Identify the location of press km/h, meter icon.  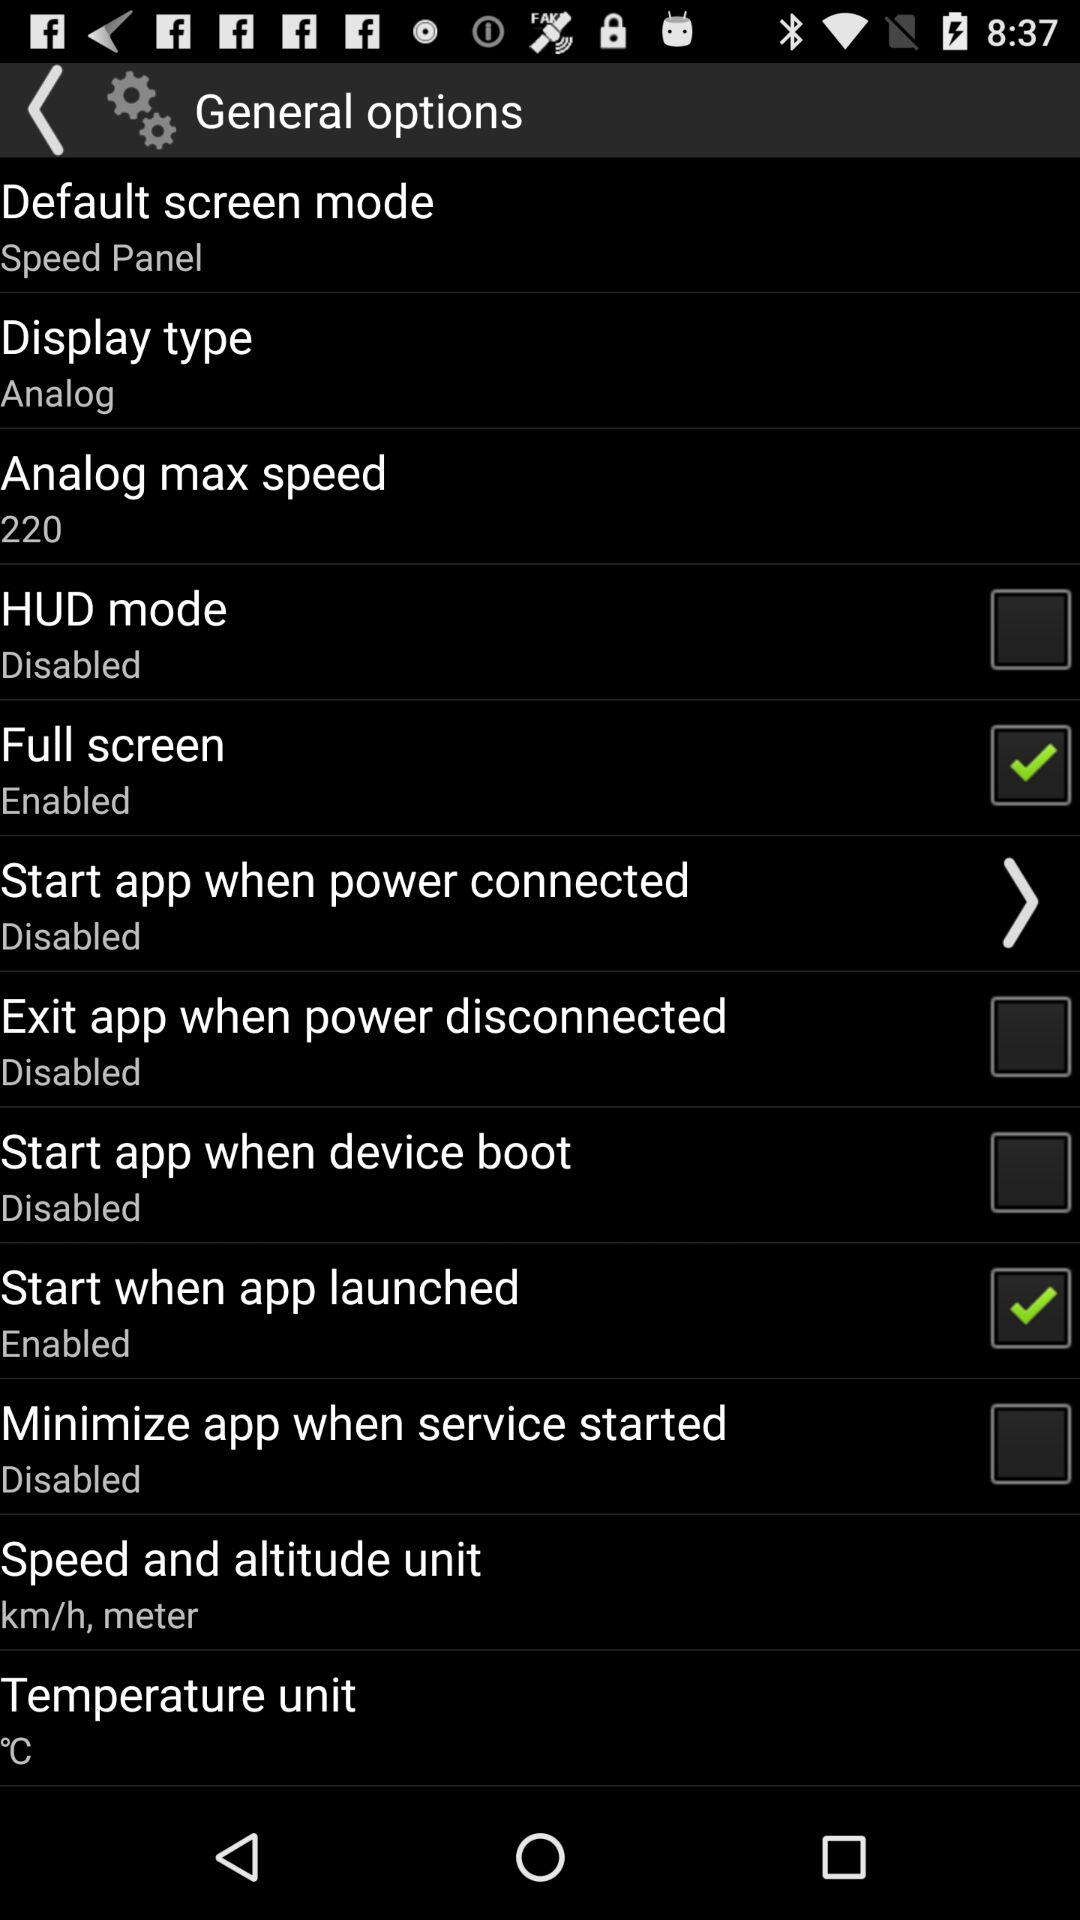
(99, 1614).